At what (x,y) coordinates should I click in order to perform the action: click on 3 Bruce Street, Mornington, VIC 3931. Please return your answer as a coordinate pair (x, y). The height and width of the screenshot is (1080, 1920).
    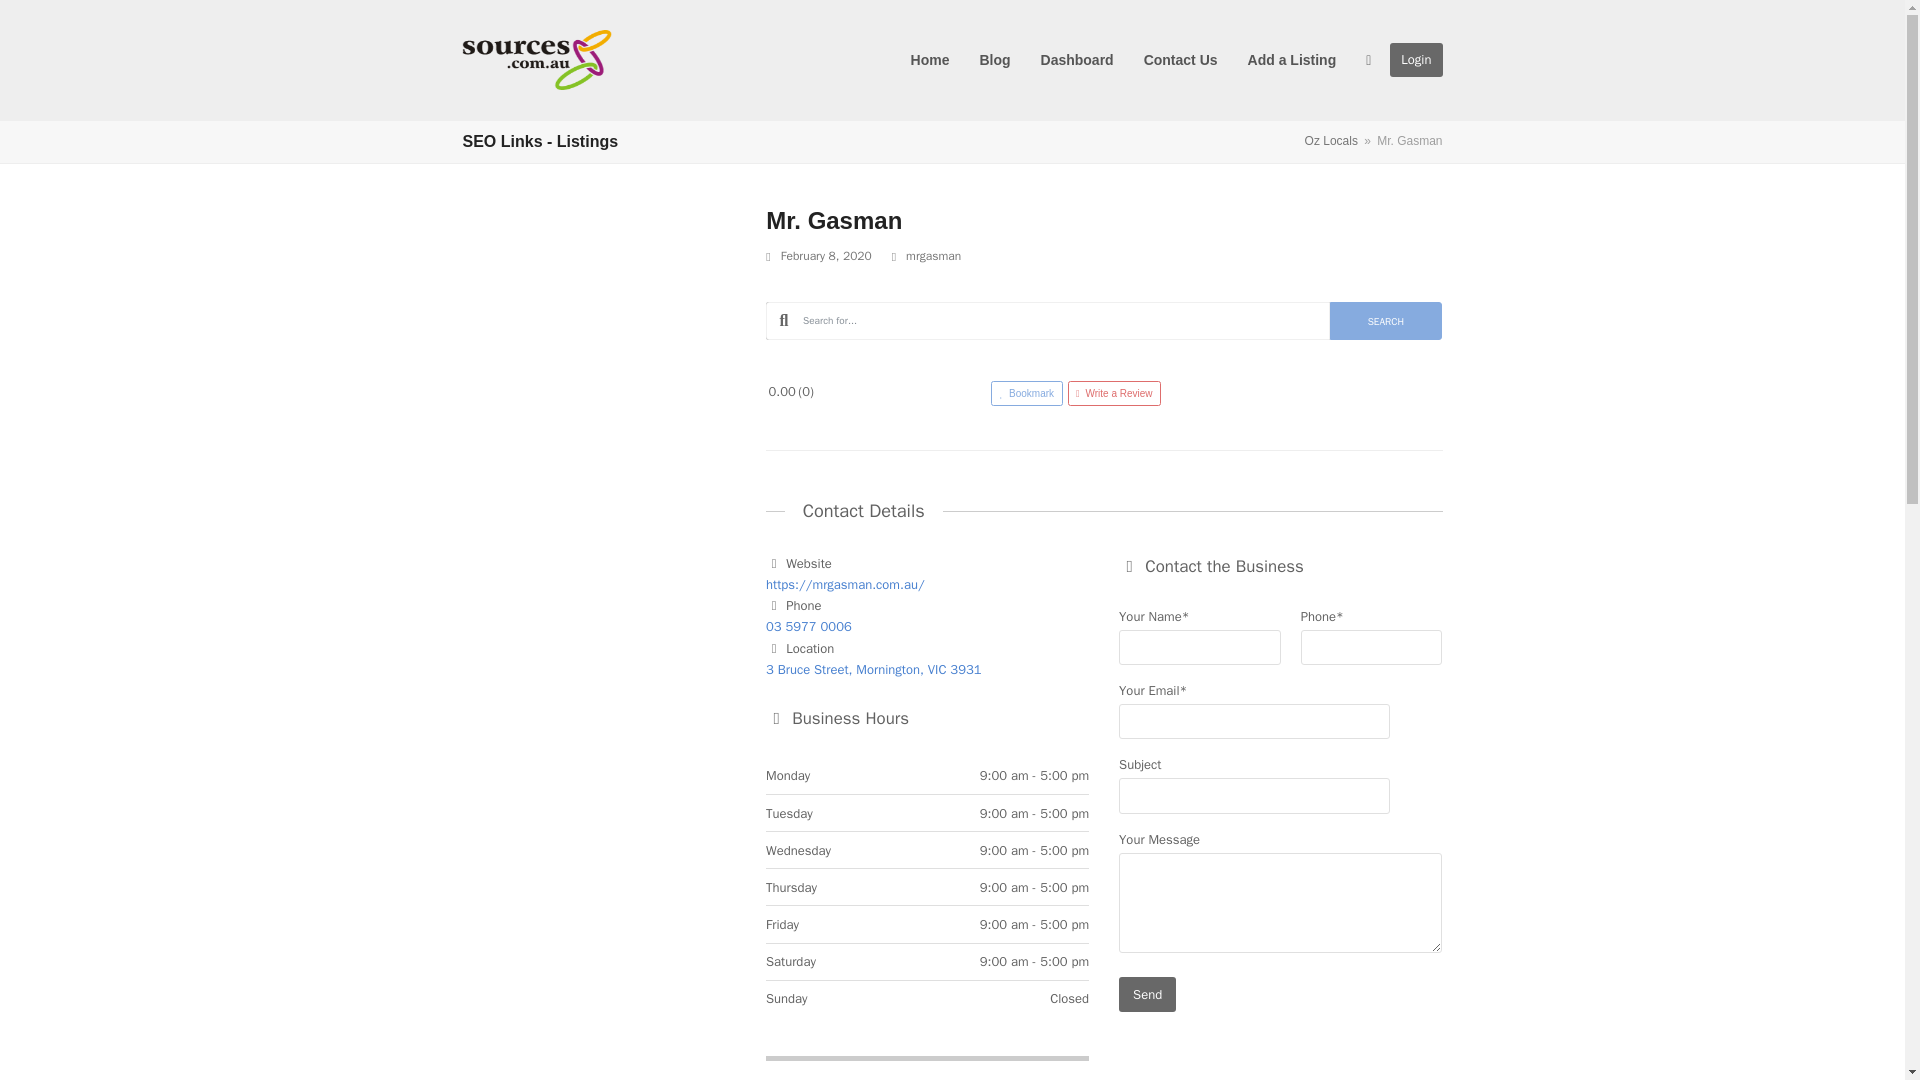
    Looking at the image, I should click on (874, 669).